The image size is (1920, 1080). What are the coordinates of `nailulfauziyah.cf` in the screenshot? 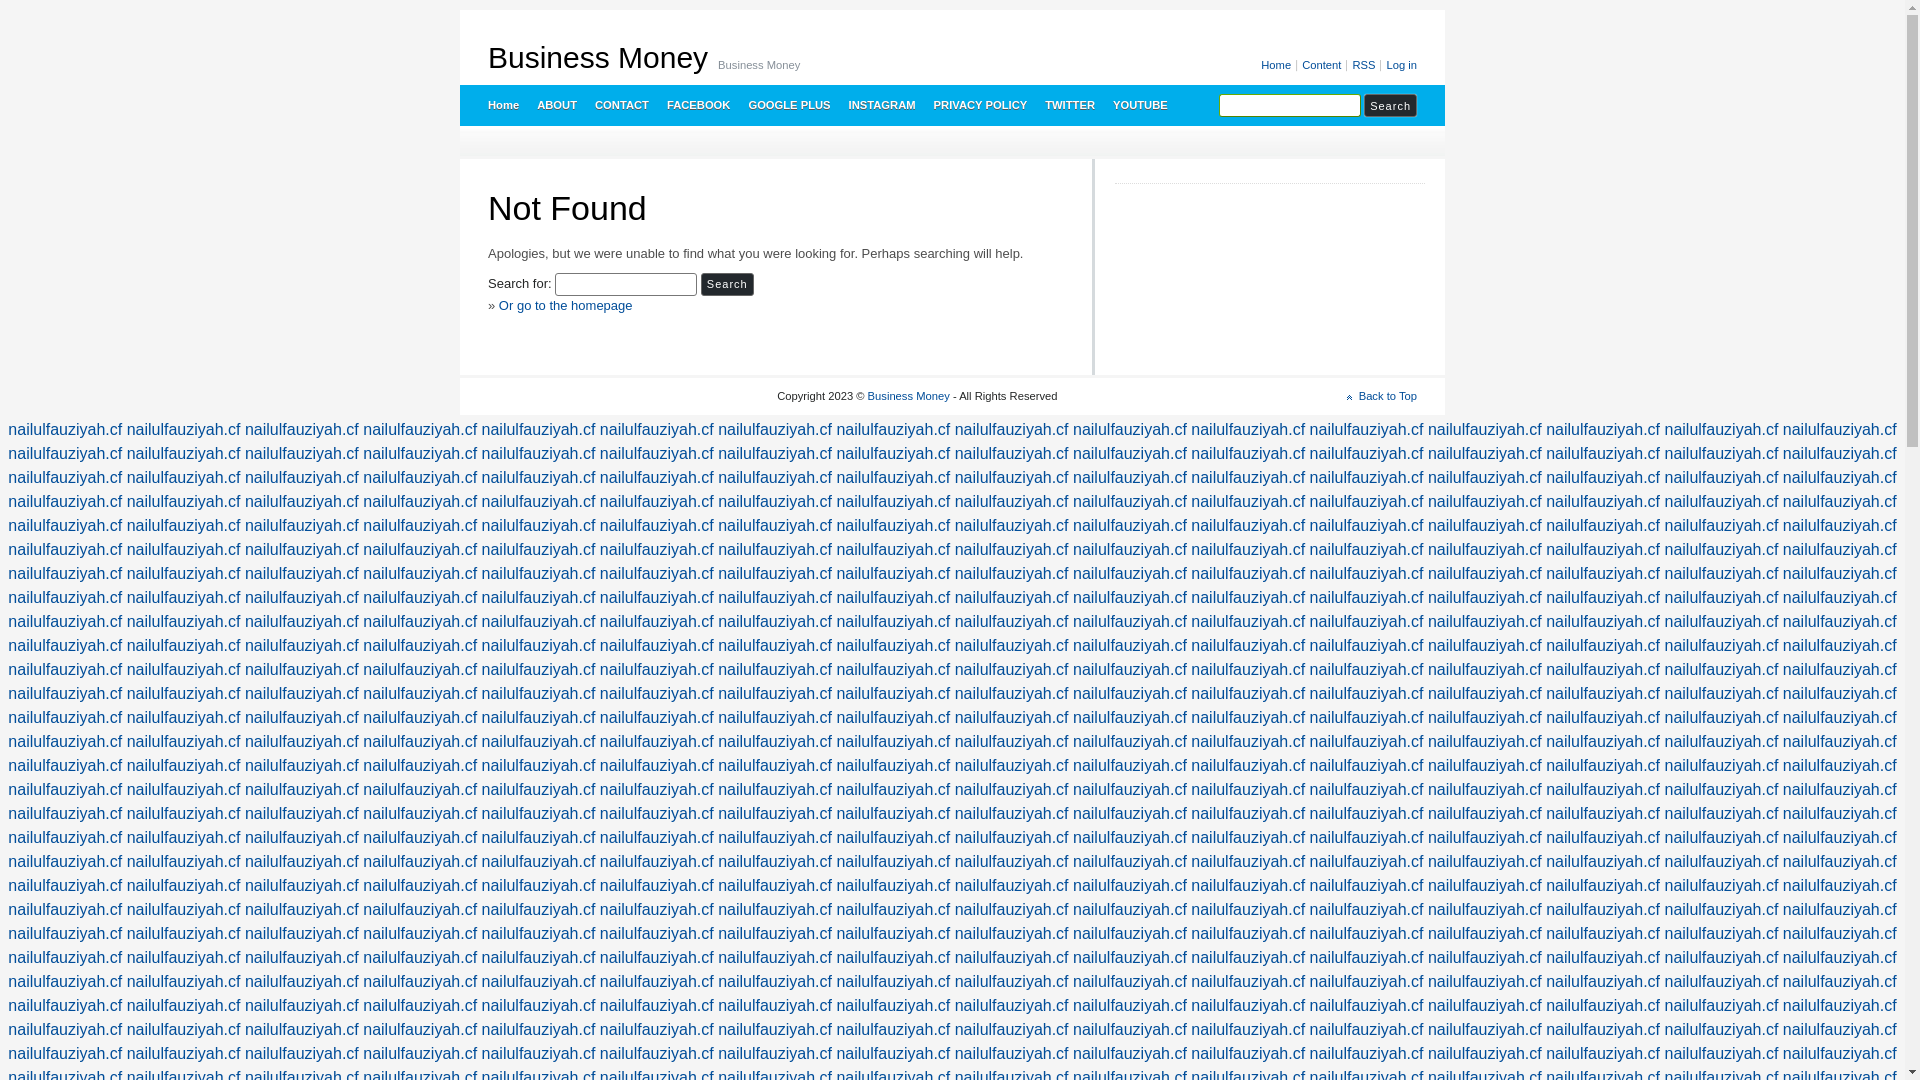 It's located at (1012, 934).